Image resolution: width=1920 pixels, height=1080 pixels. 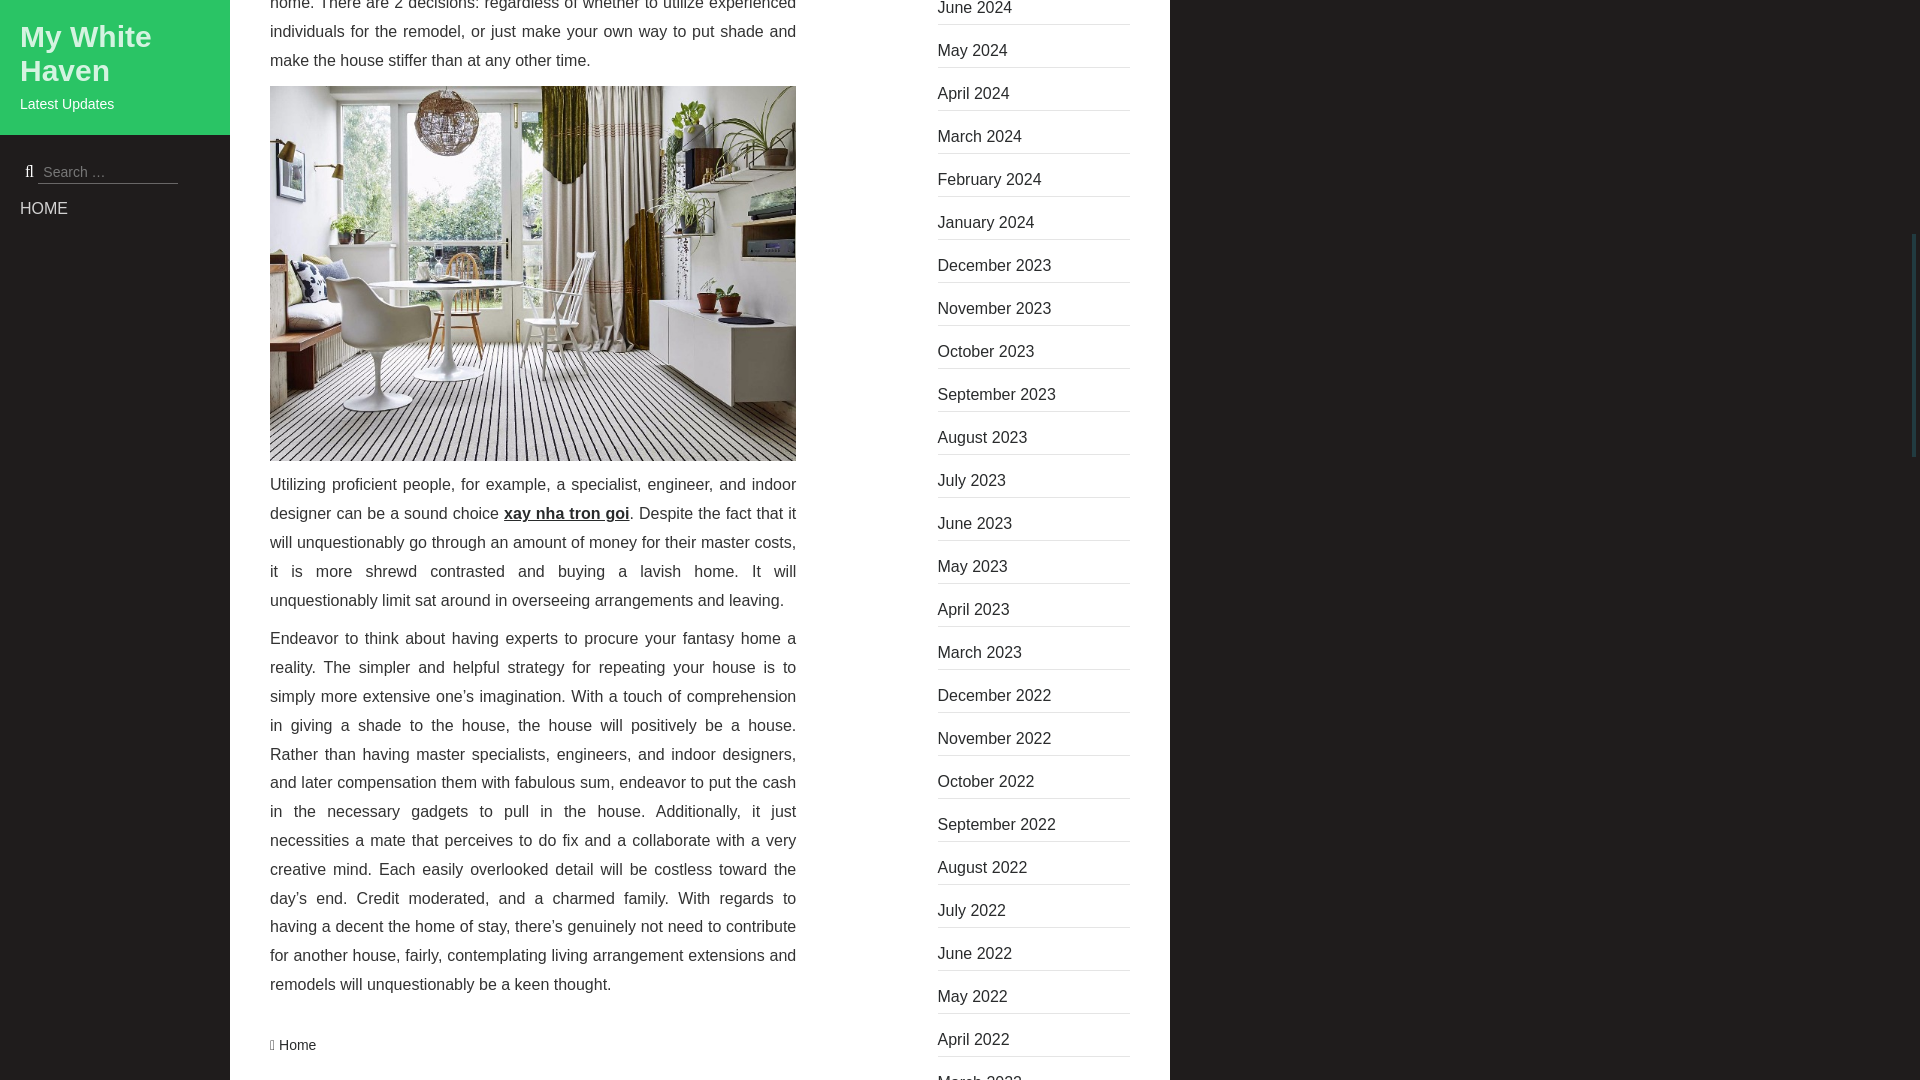 What do you see at coordinates (566, 513) in the screenshot?
I see `xay nha tron goi` at bounding box center [566, 513].